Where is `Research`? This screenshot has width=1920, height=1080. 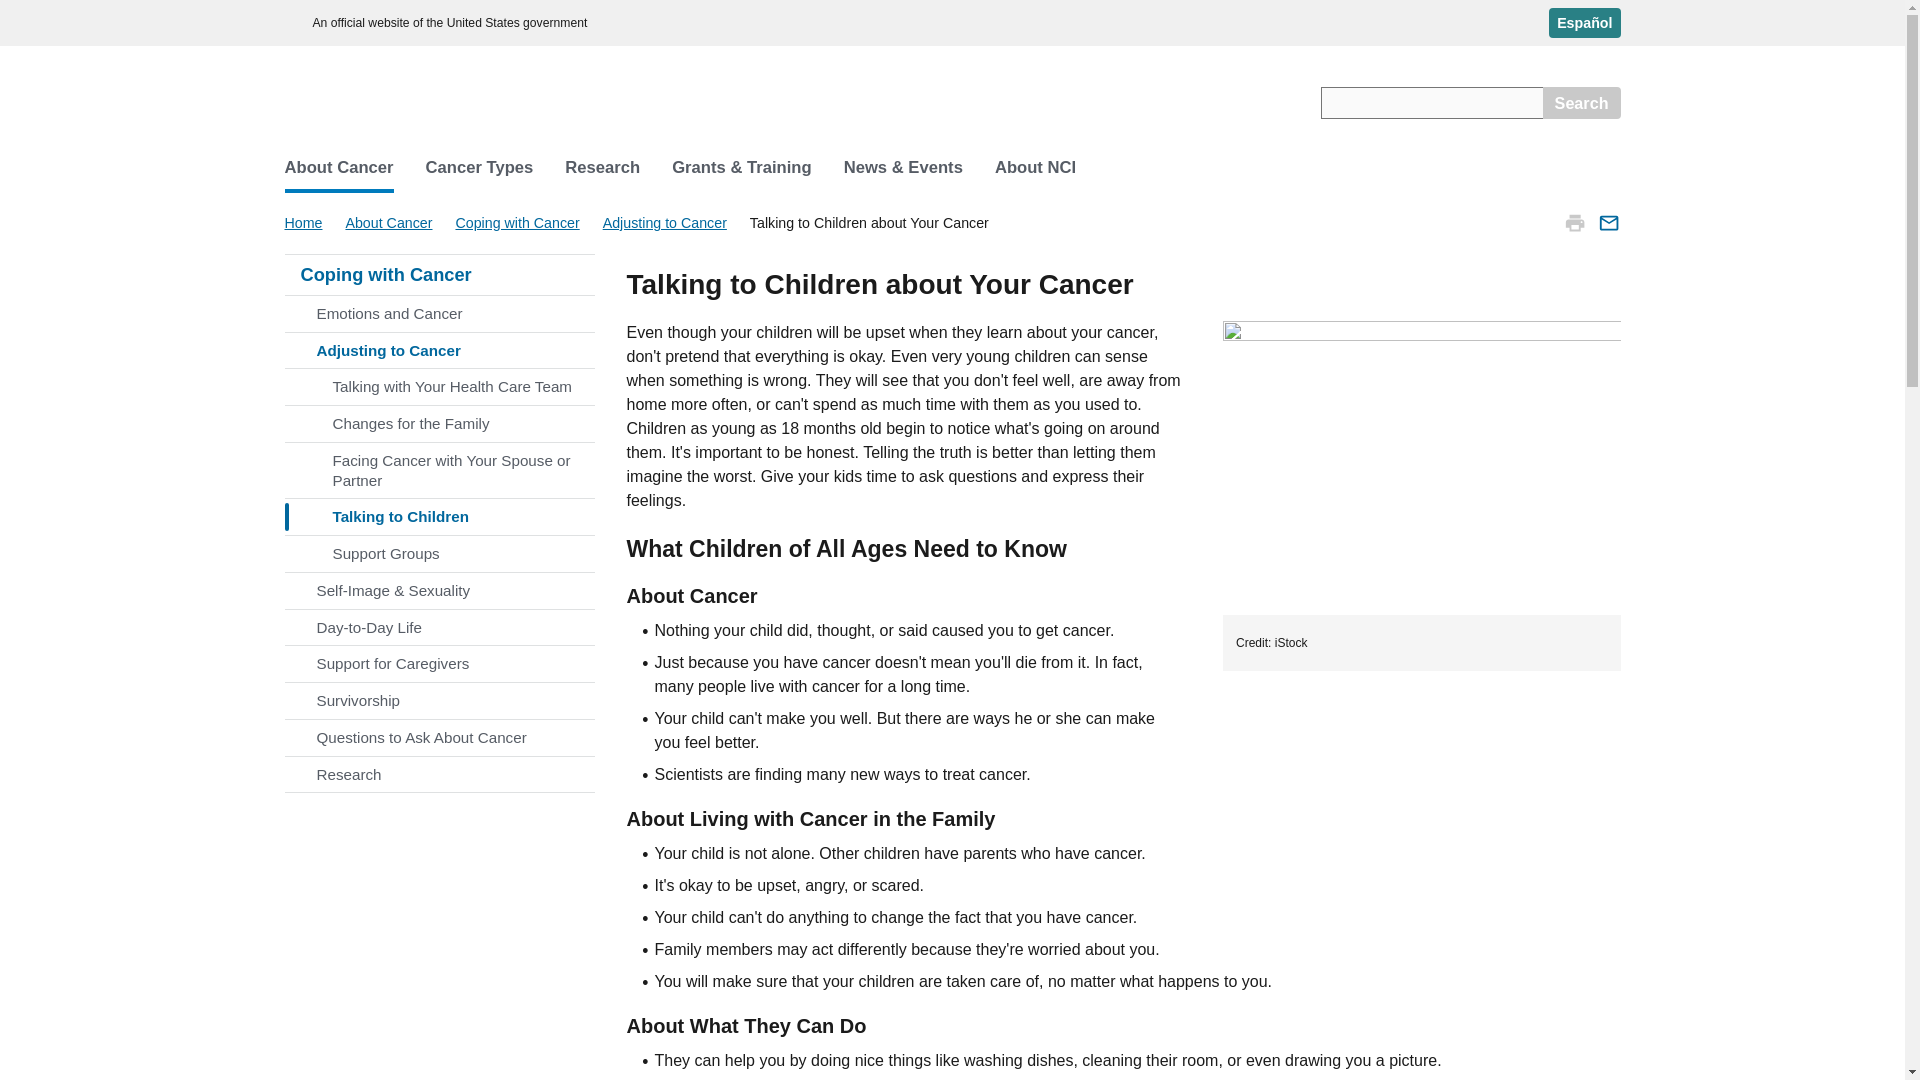 Research is located at coordinates (602, 168).